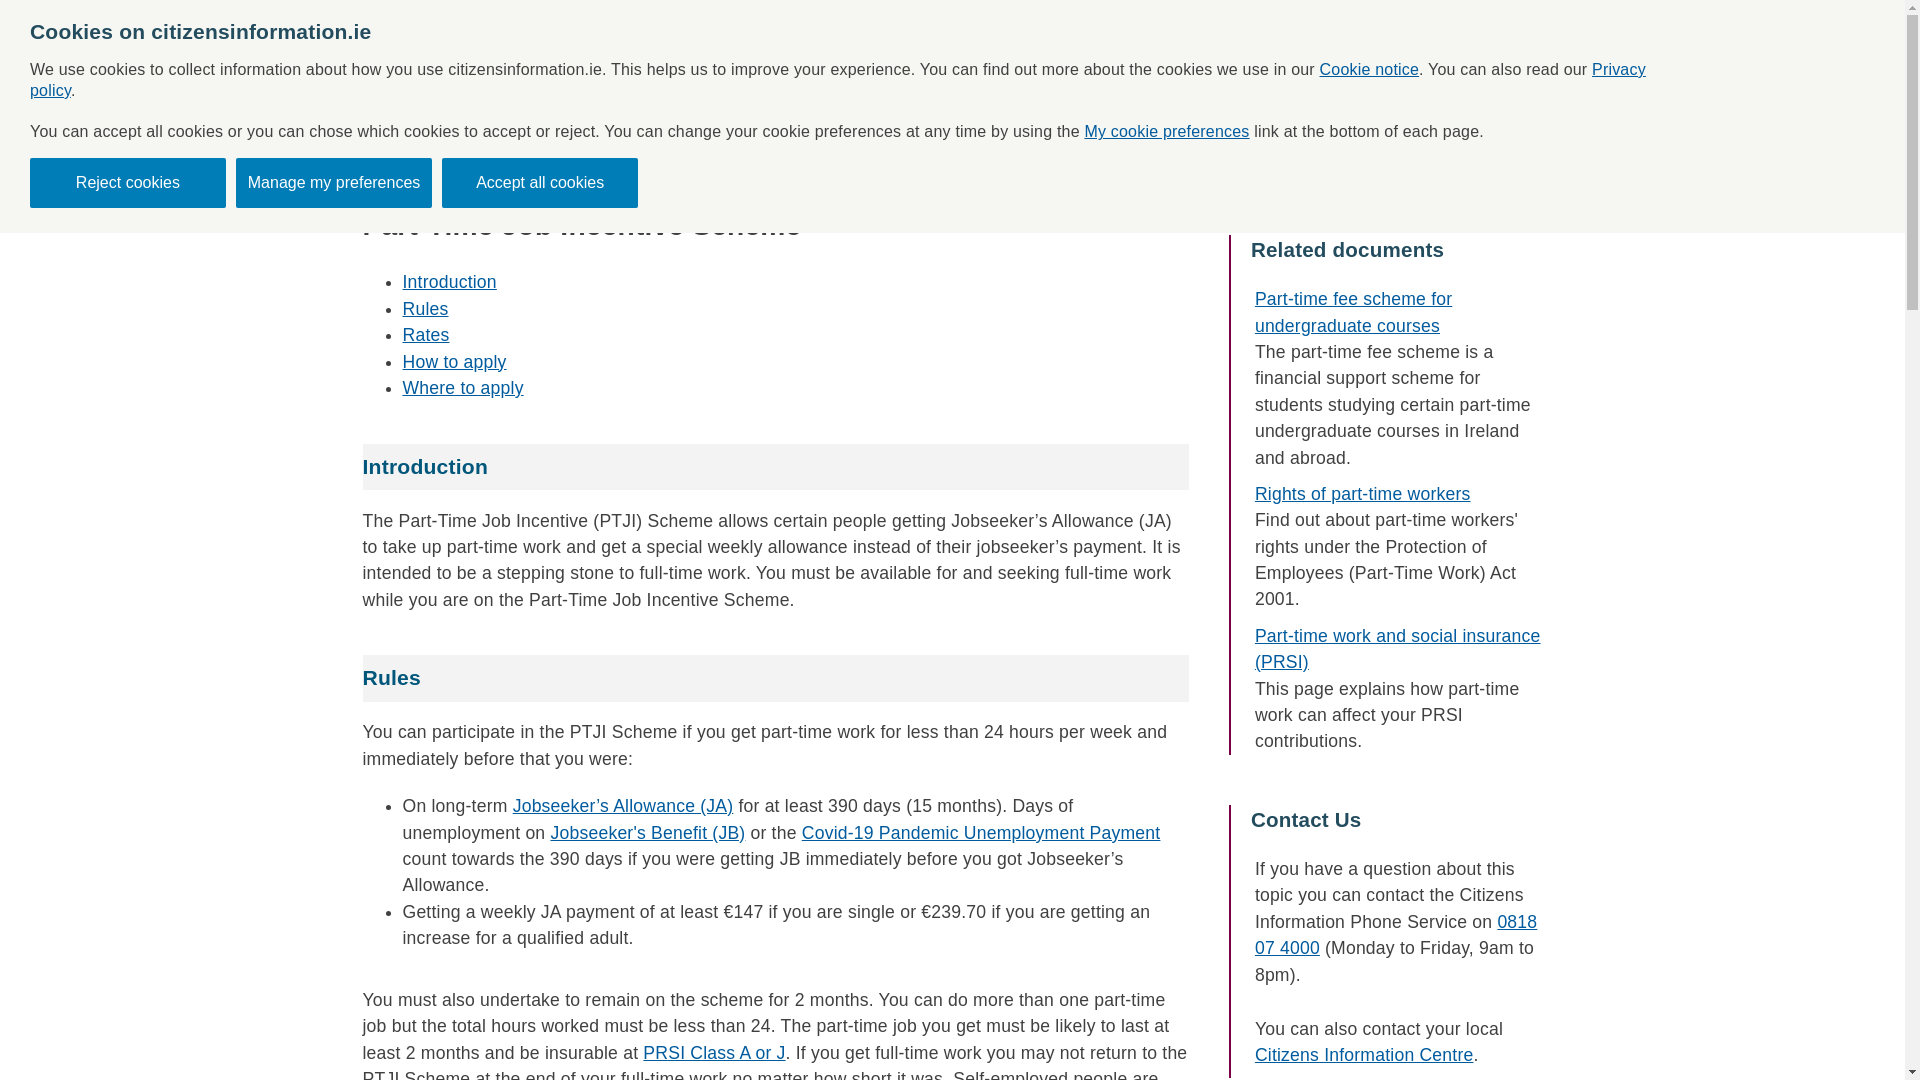 The height and width of the screenshot is (1080, 1920). I want to click on Search, so click(1375, 140).